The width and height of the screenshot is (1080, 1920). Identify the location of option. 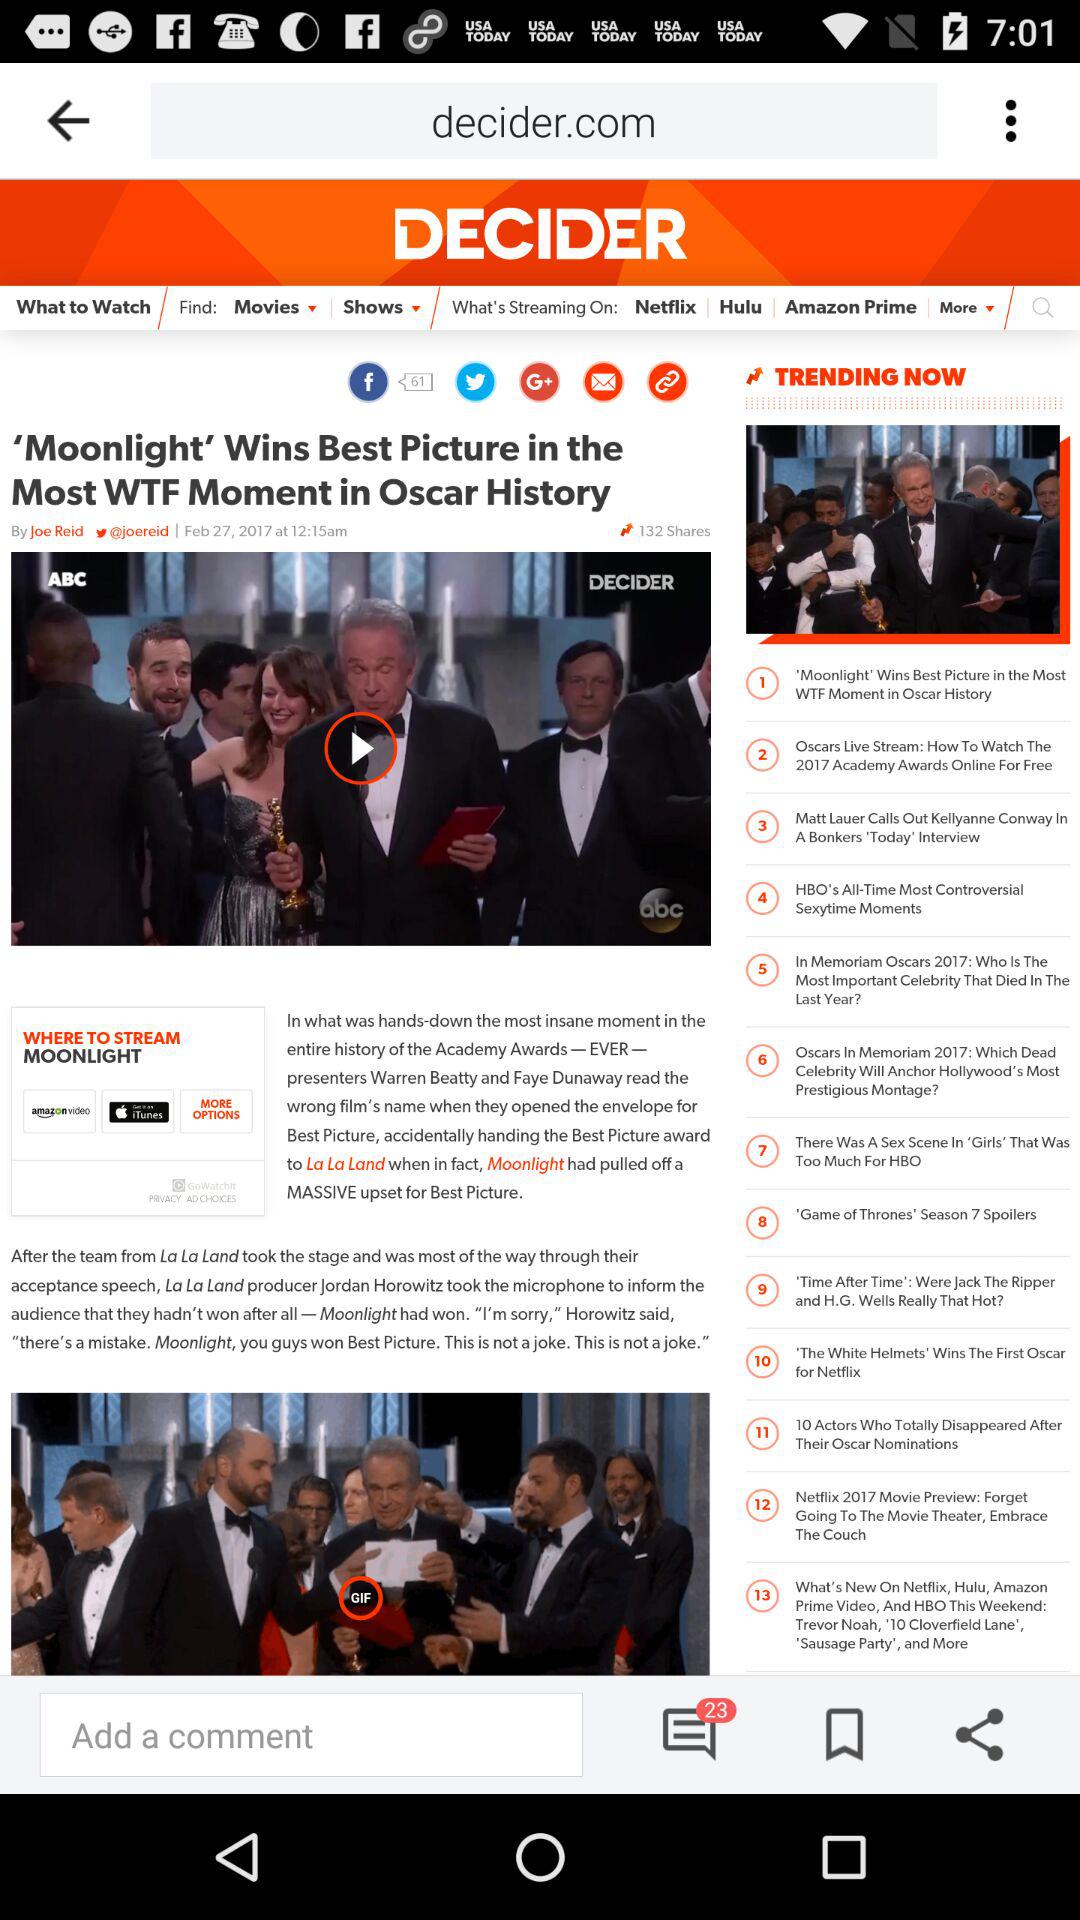
(1010, 120).